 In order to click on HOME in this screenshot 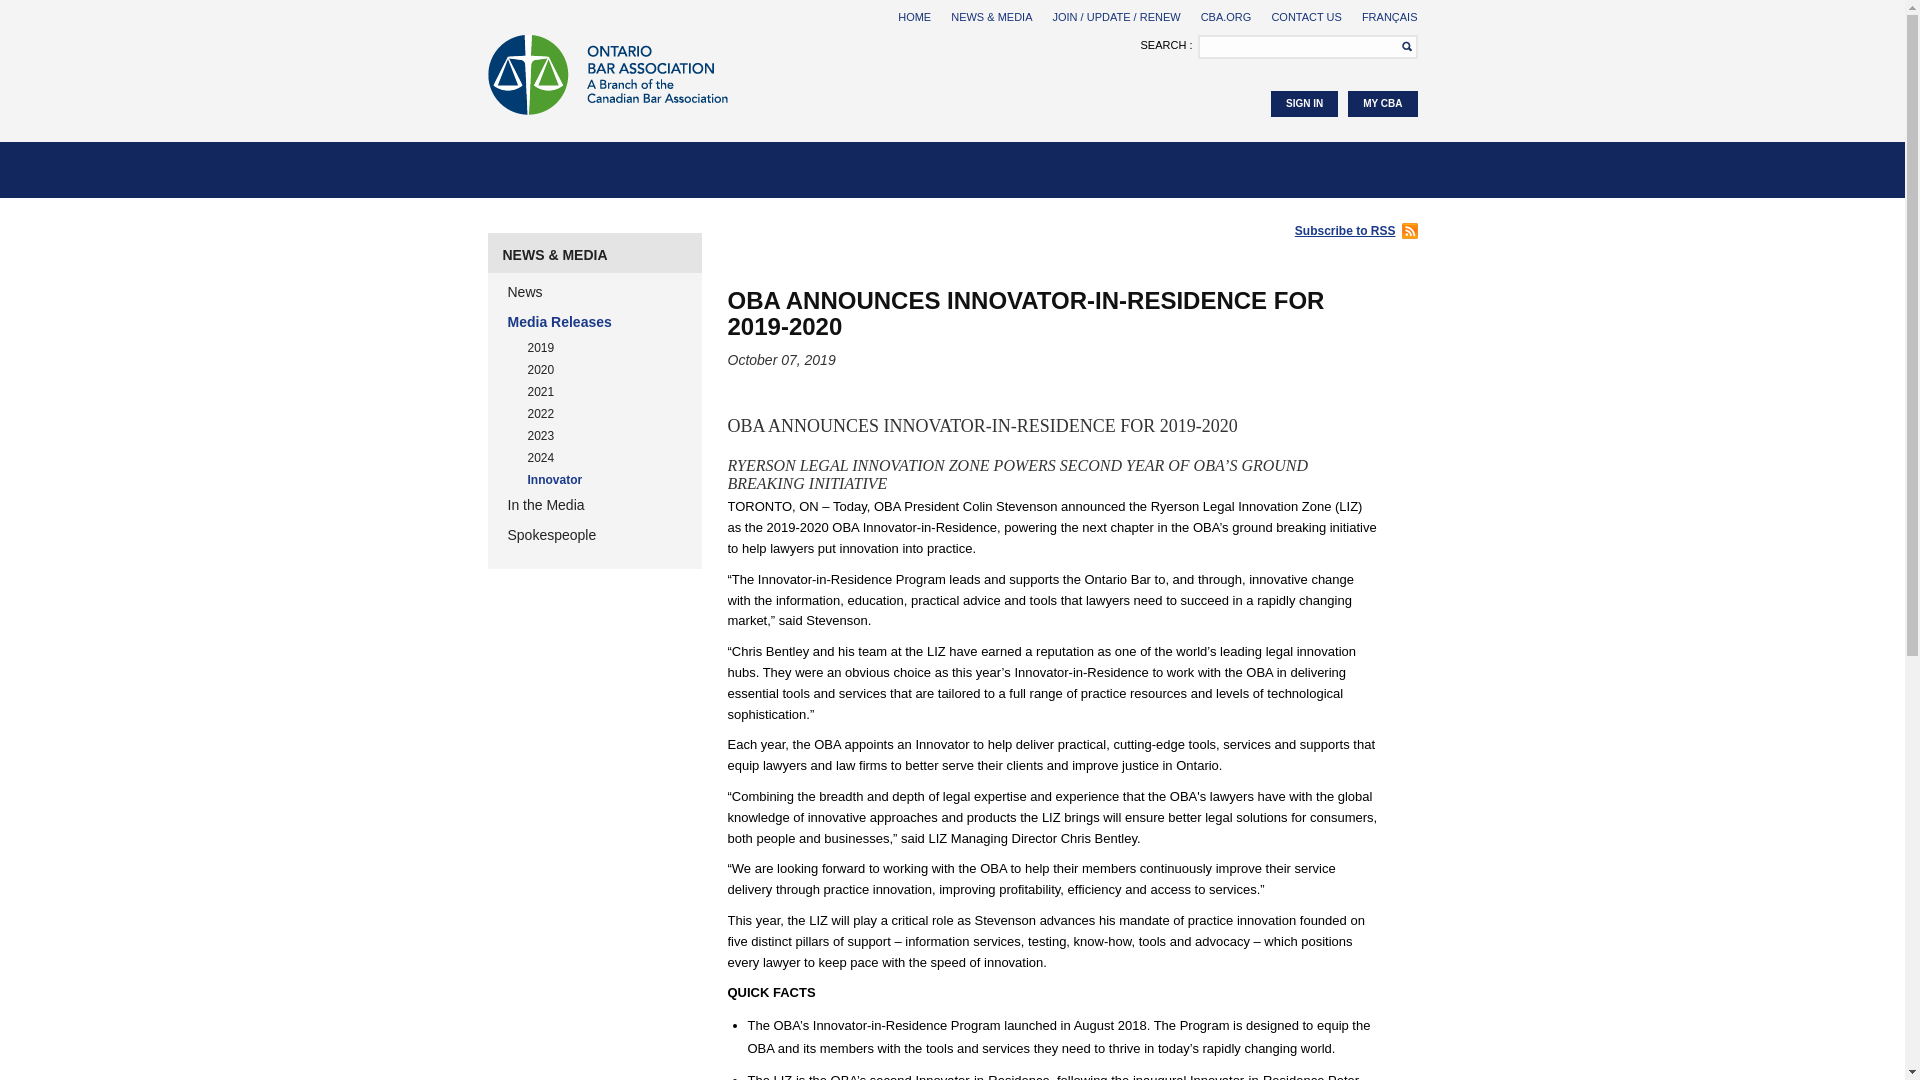, I will do `click(914, 16)`.